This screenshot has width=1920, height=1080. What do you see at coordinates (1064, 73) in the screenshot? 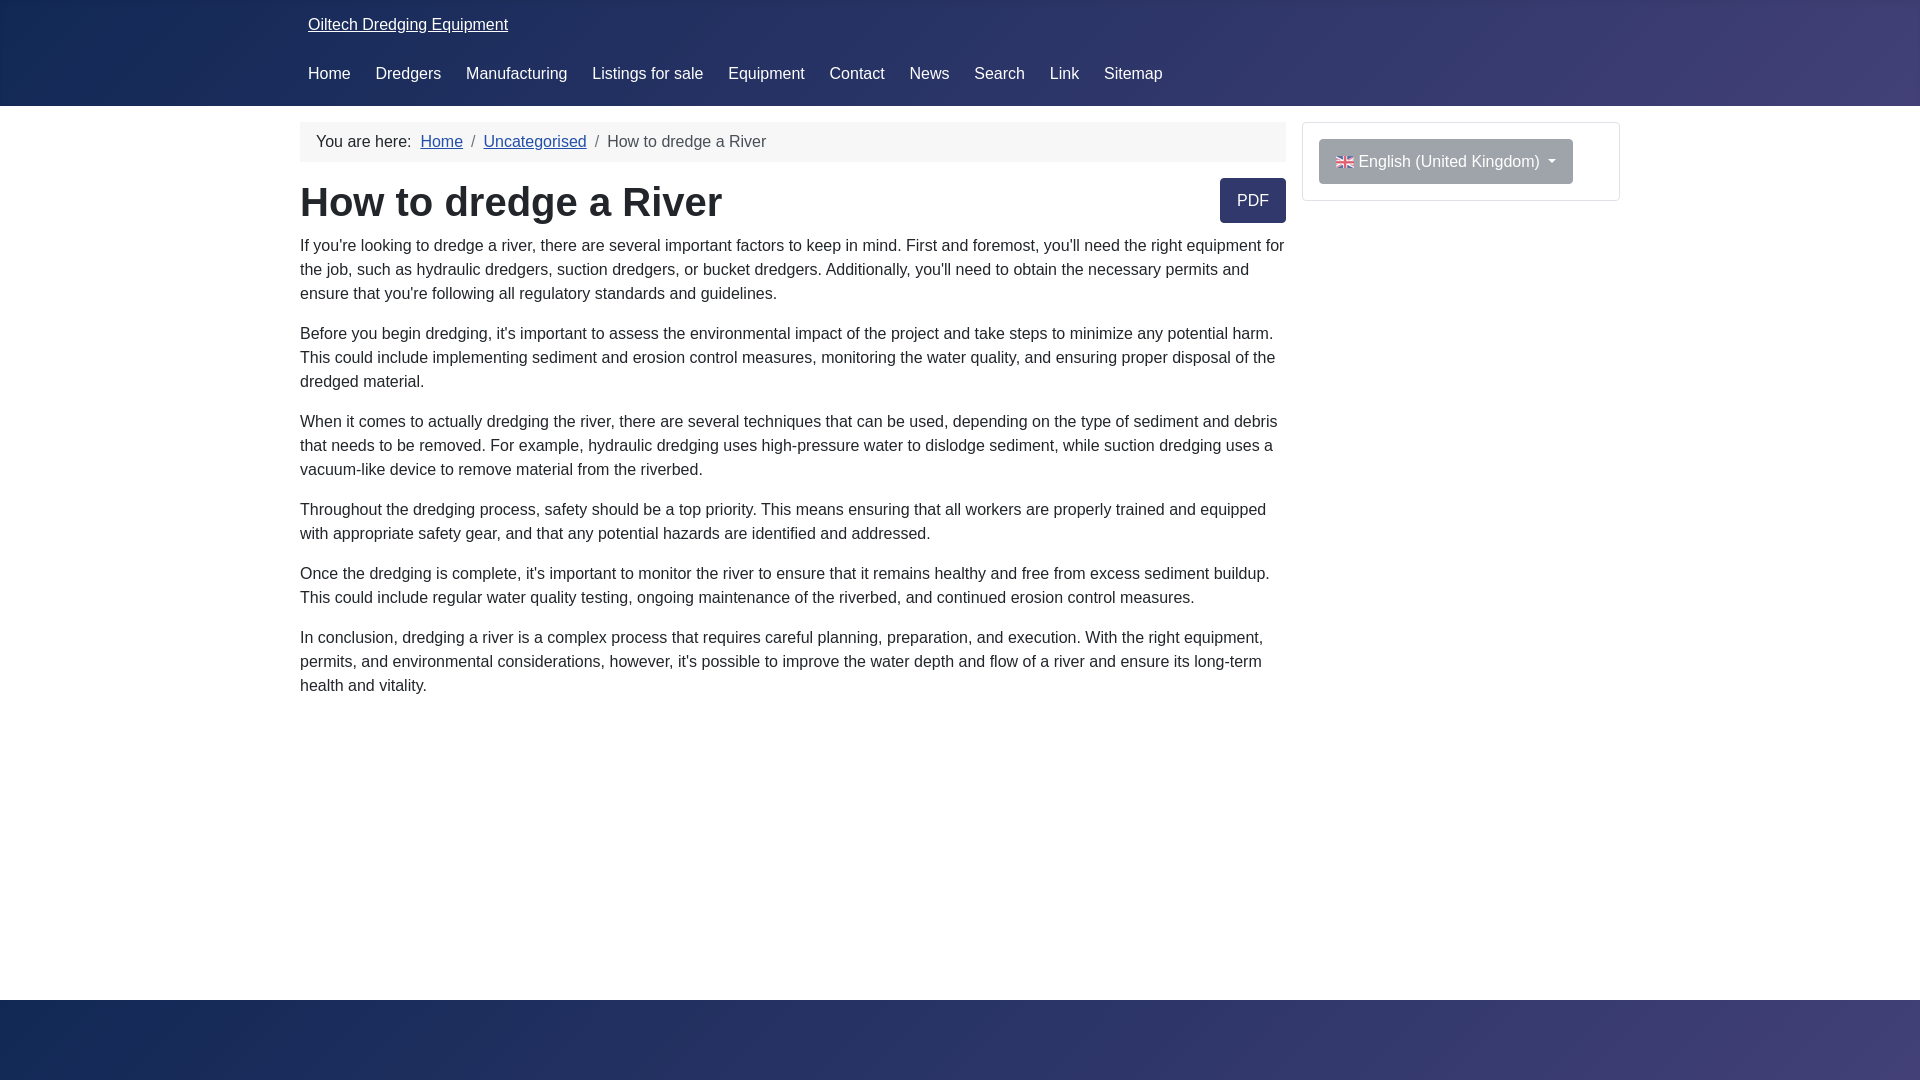
I see `Link` at bounding box center [1064, 73].